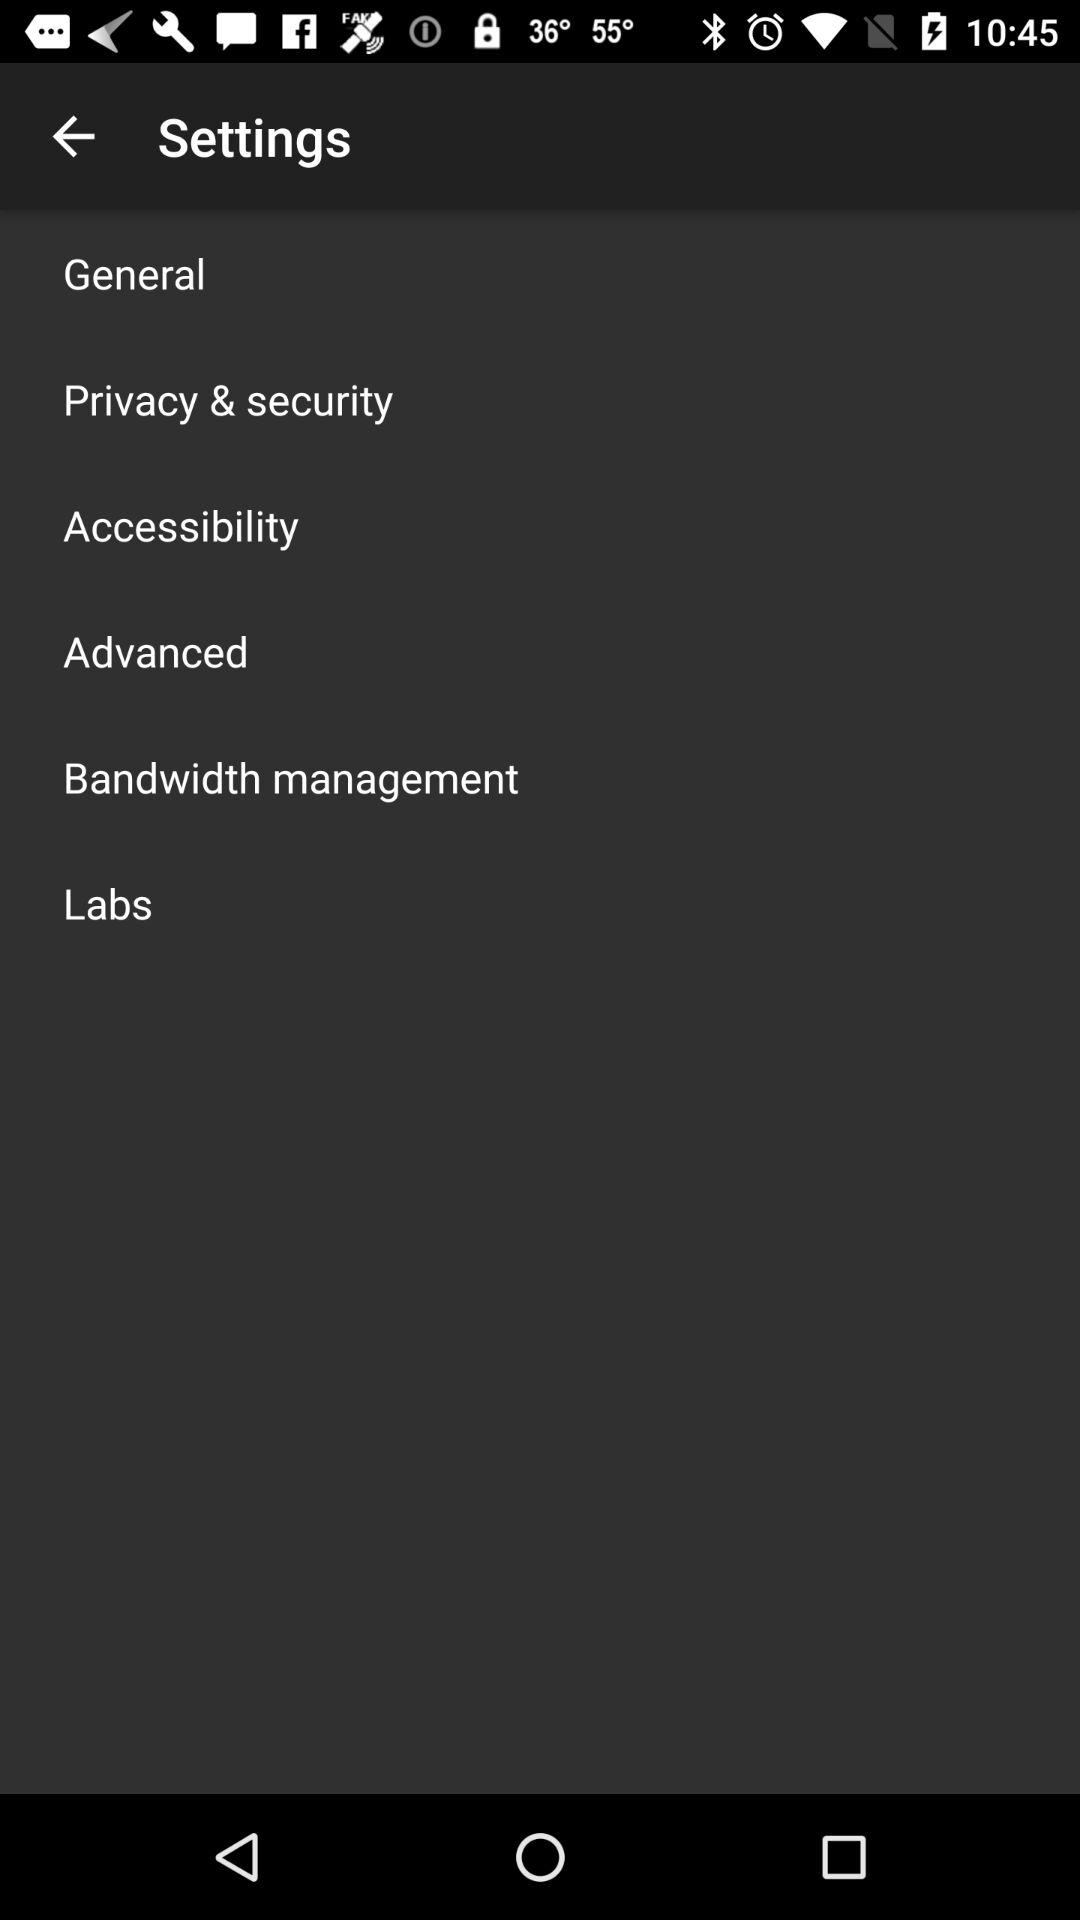 The image size is (1080, 1920). I want to click on flip to privacy & security icon, so click(228, 398).